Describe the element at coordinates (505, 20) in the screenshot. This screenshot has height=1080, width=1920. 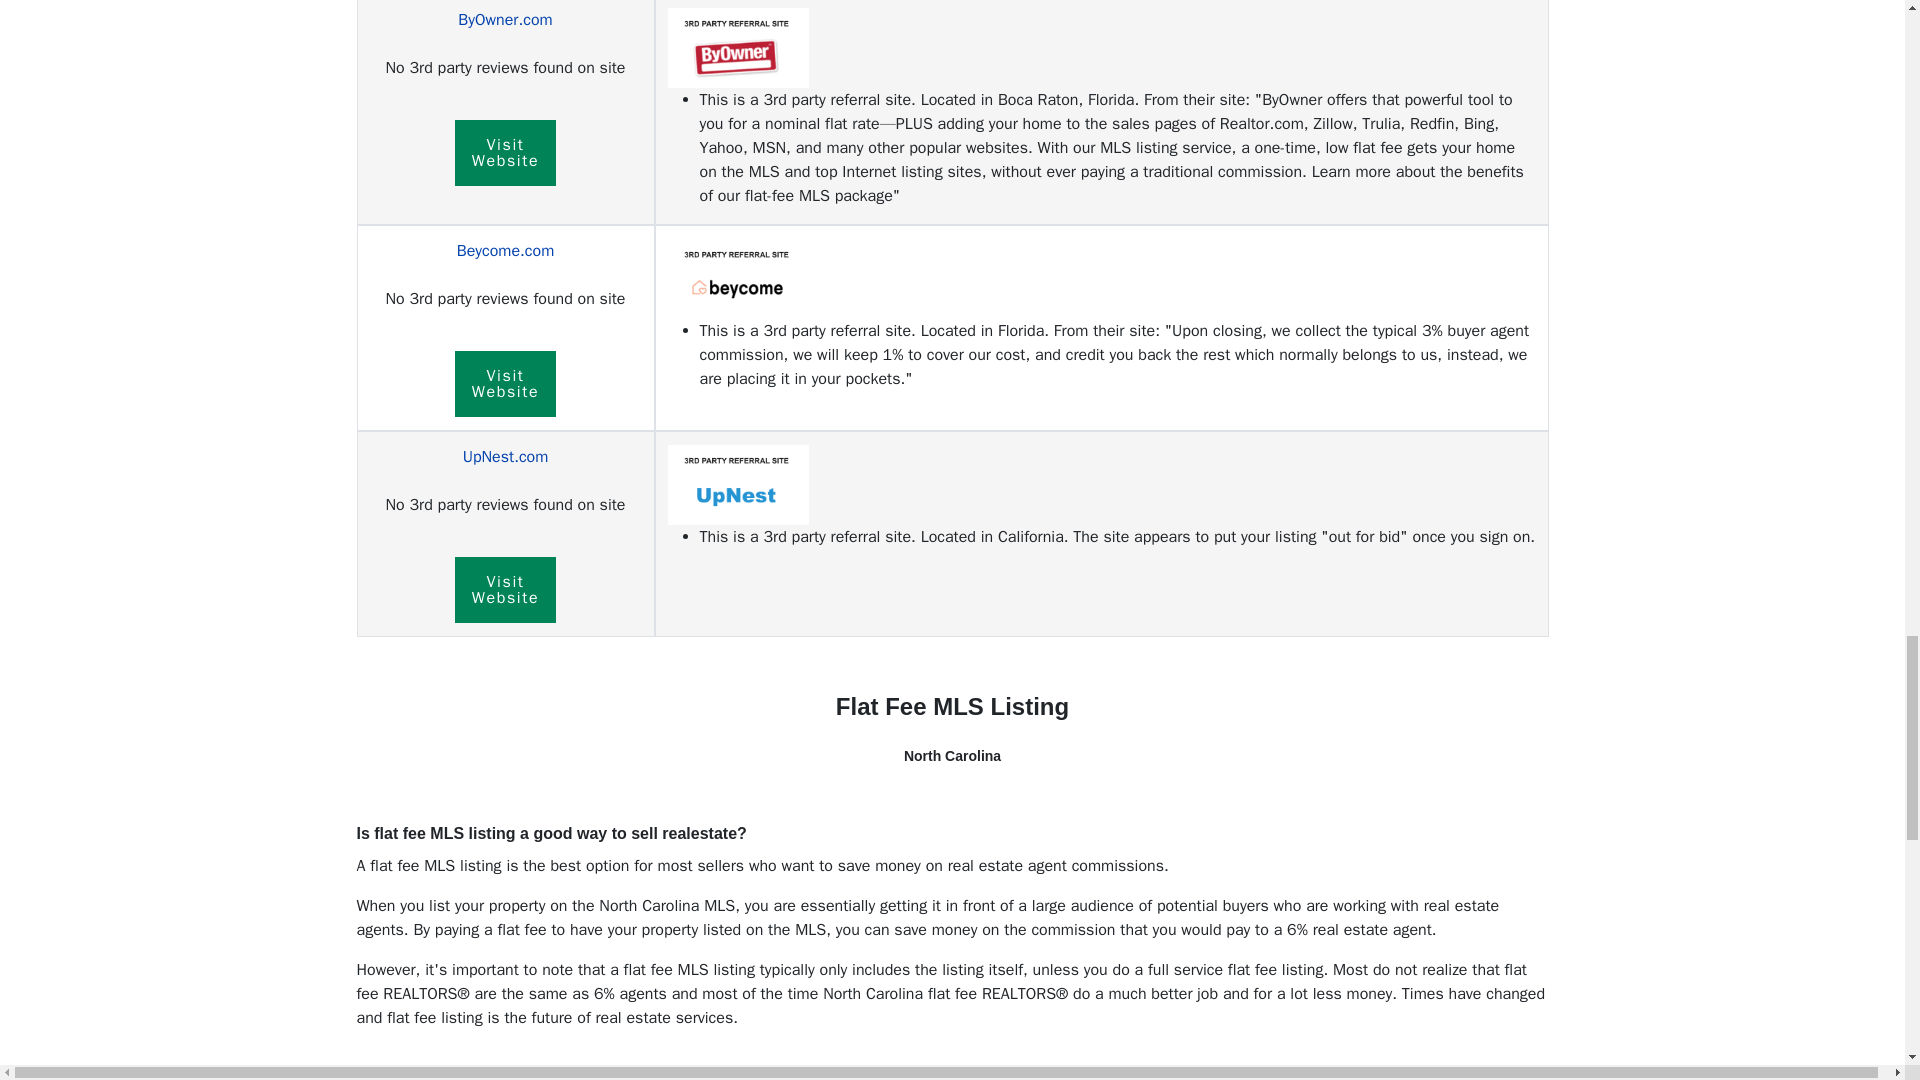
I see `Beycome.com` at that location.